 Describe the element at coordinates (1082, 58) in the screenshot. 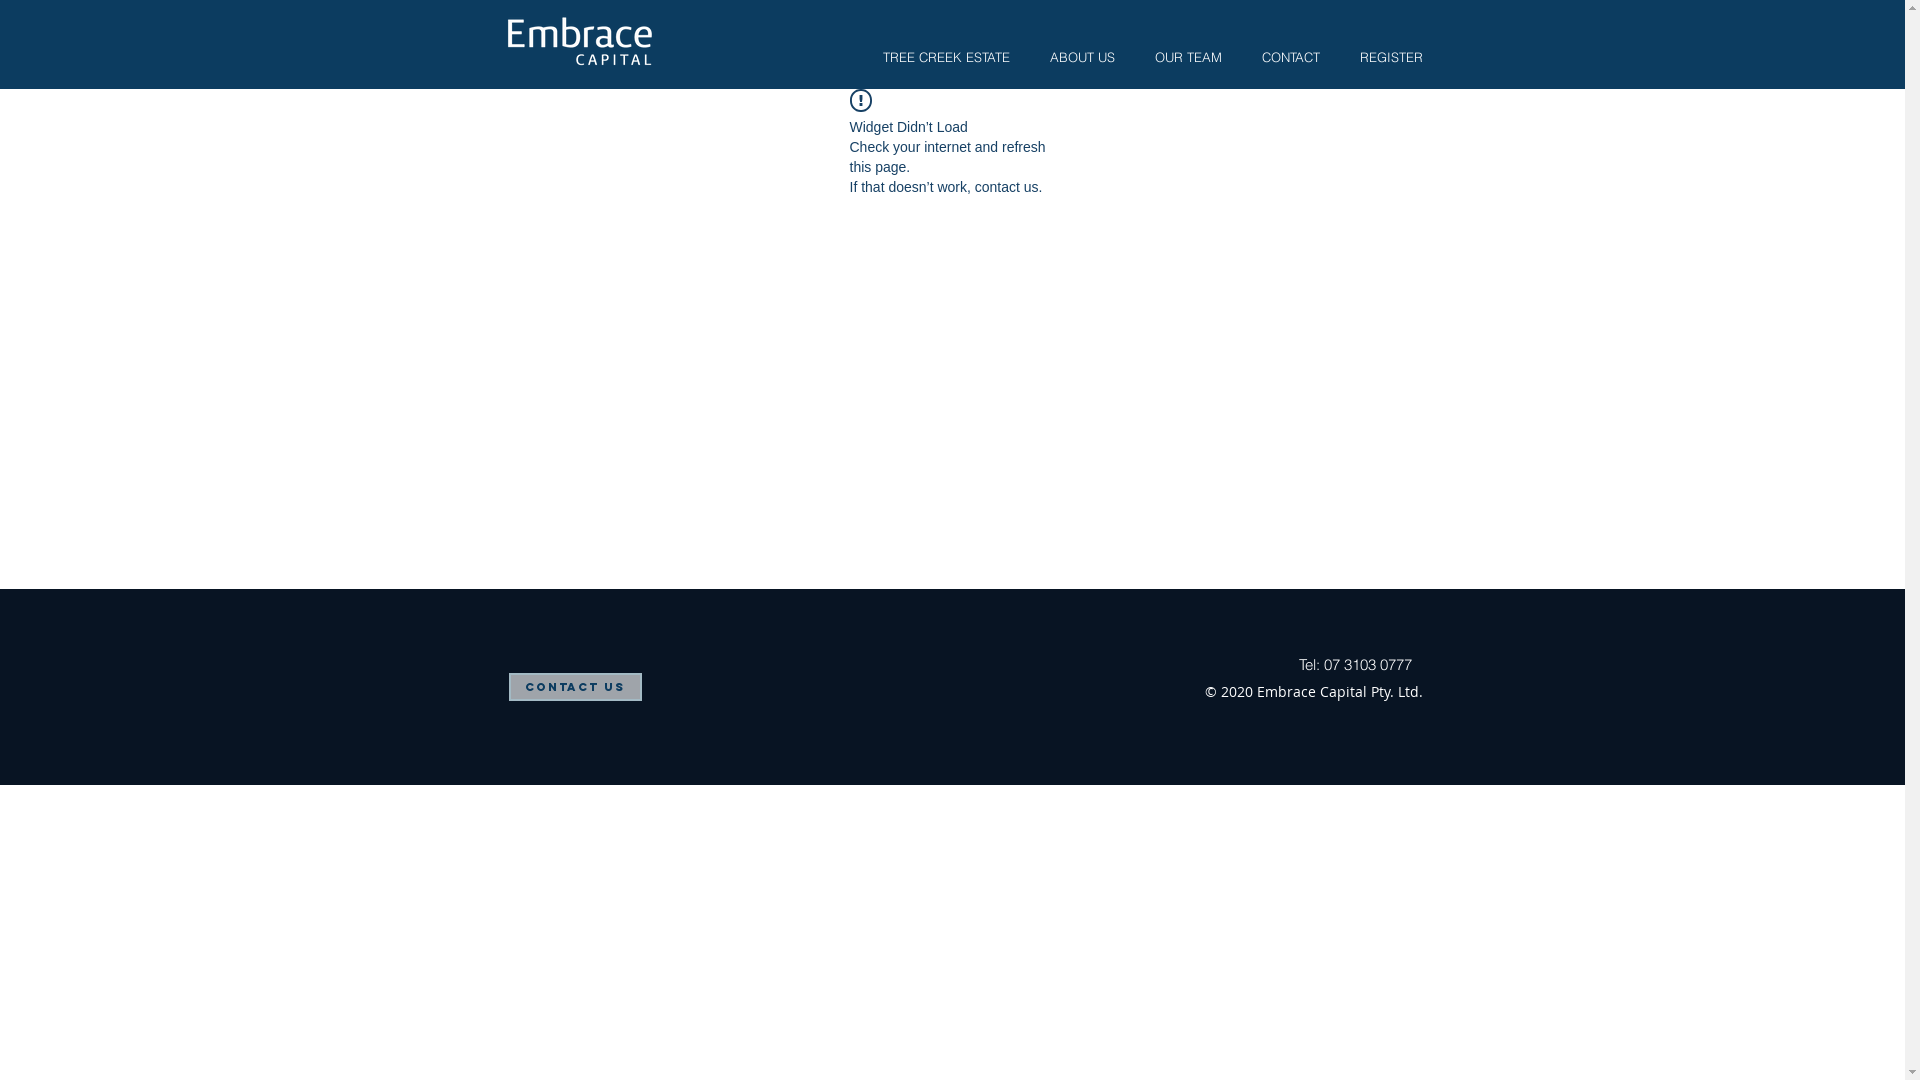

I see `ABOUT US` at that location.